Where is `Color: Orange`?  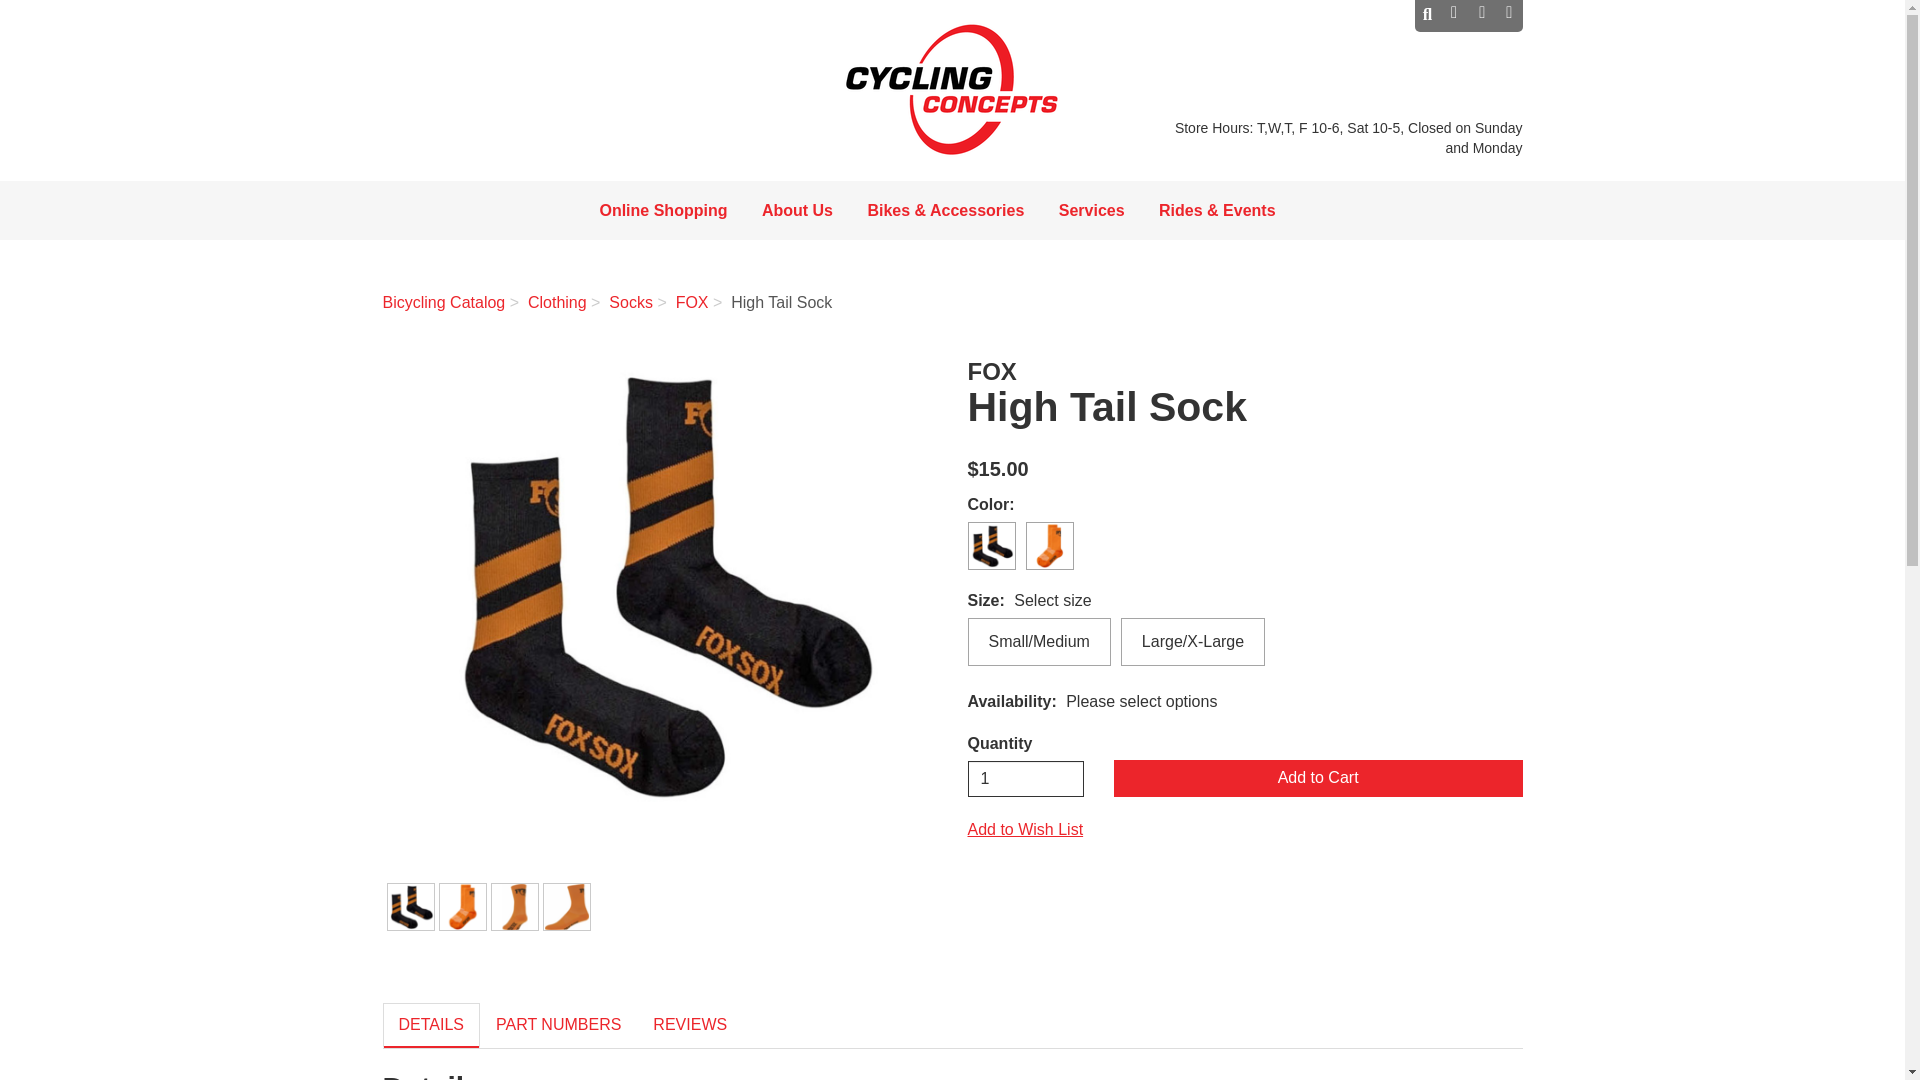 Color: Orange is located at coordinates (462, 906).